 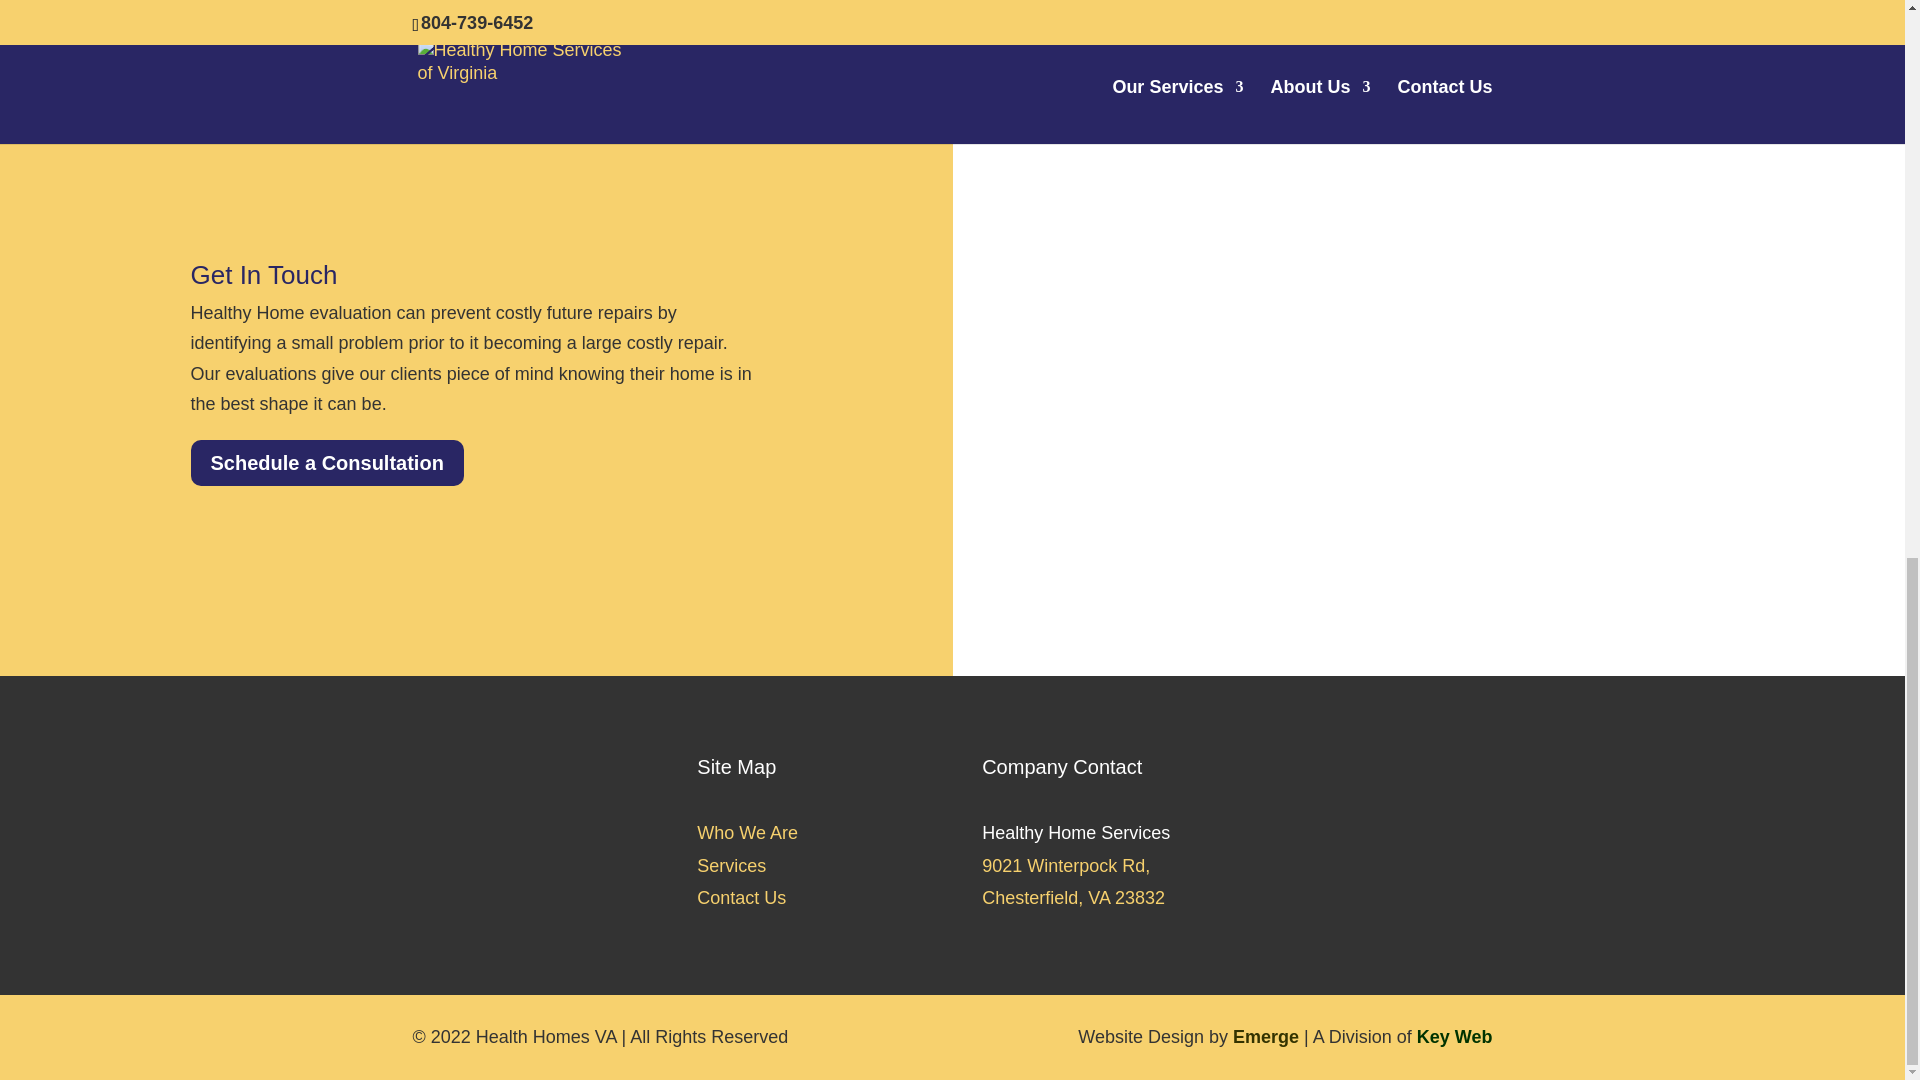 I want to click on Who We Are, so click(x=747, y=832).